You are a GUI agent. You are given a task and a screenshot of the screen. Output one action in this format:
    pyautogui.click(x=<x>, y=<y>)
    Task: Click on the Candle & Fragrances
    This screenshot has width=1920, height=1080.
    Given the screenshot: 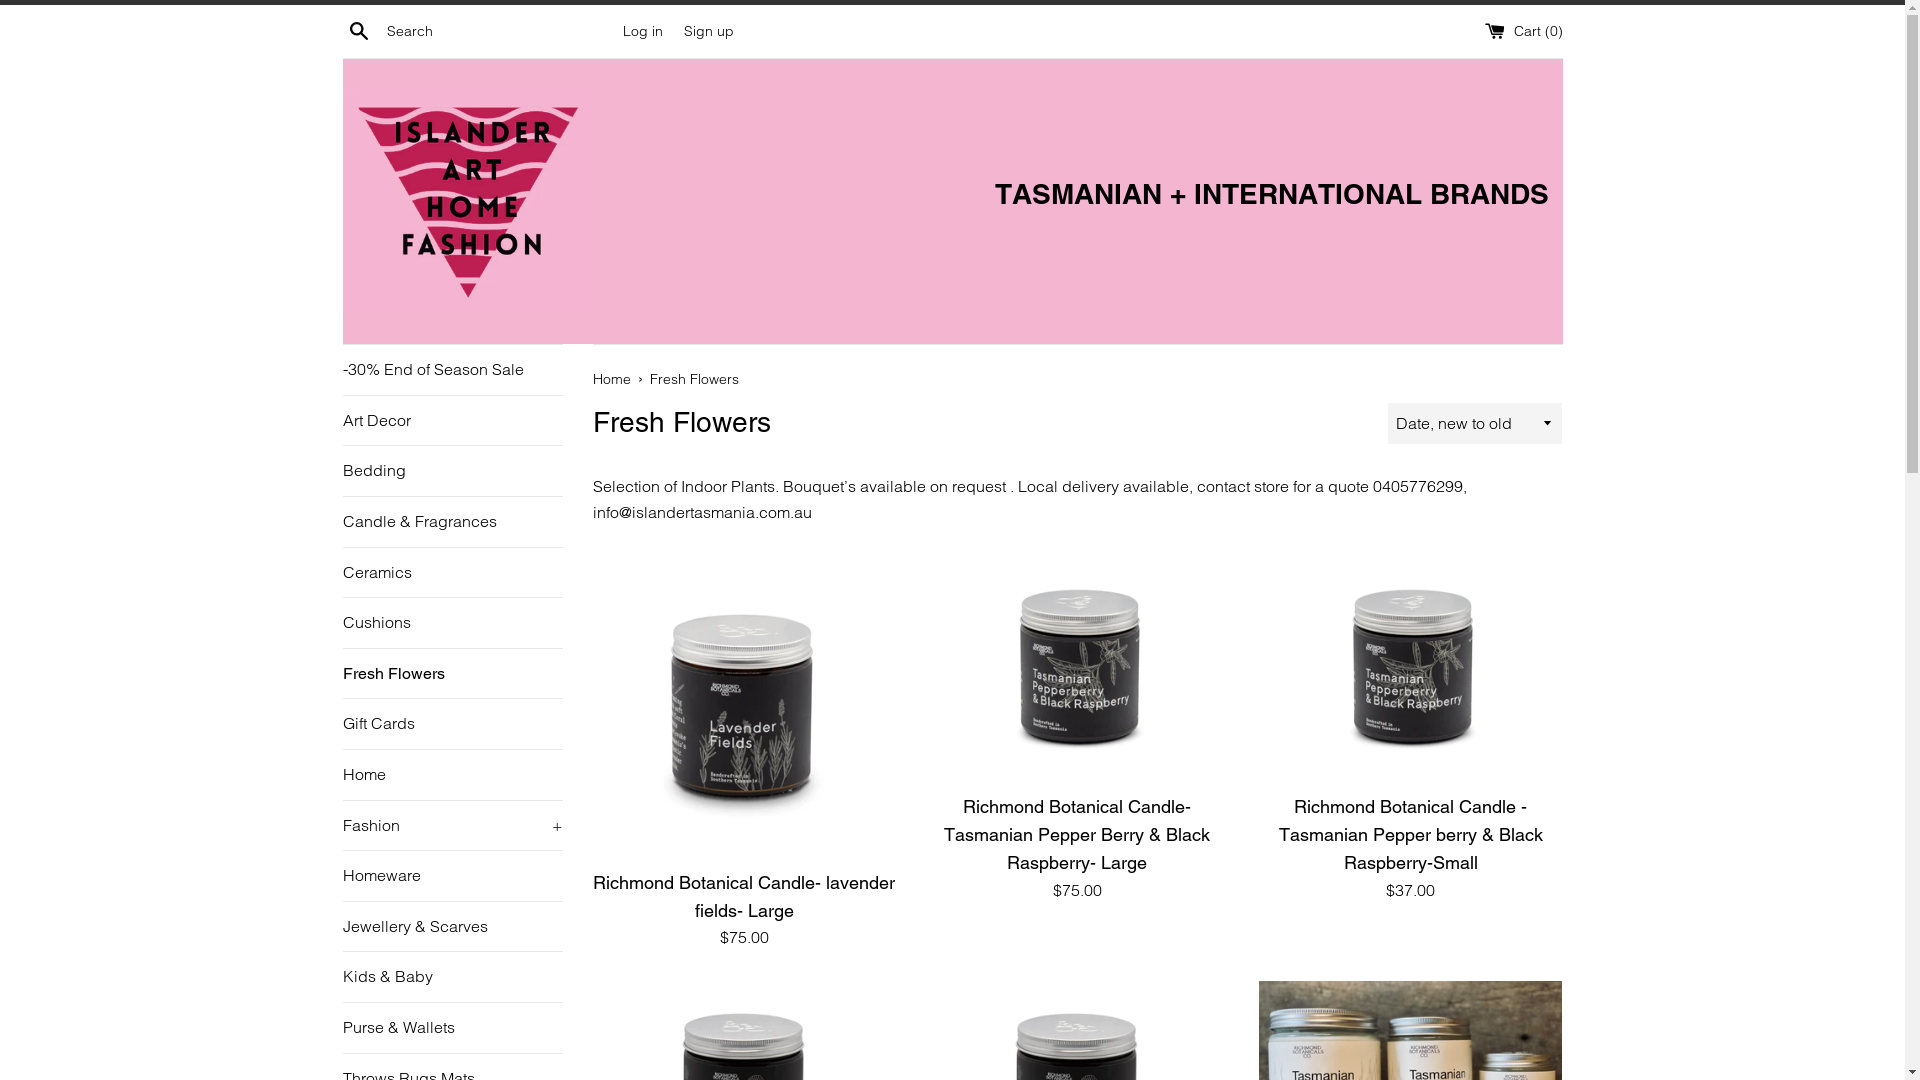 What is the action you would take?
    pyautogui.click(x=452, y=522)
    